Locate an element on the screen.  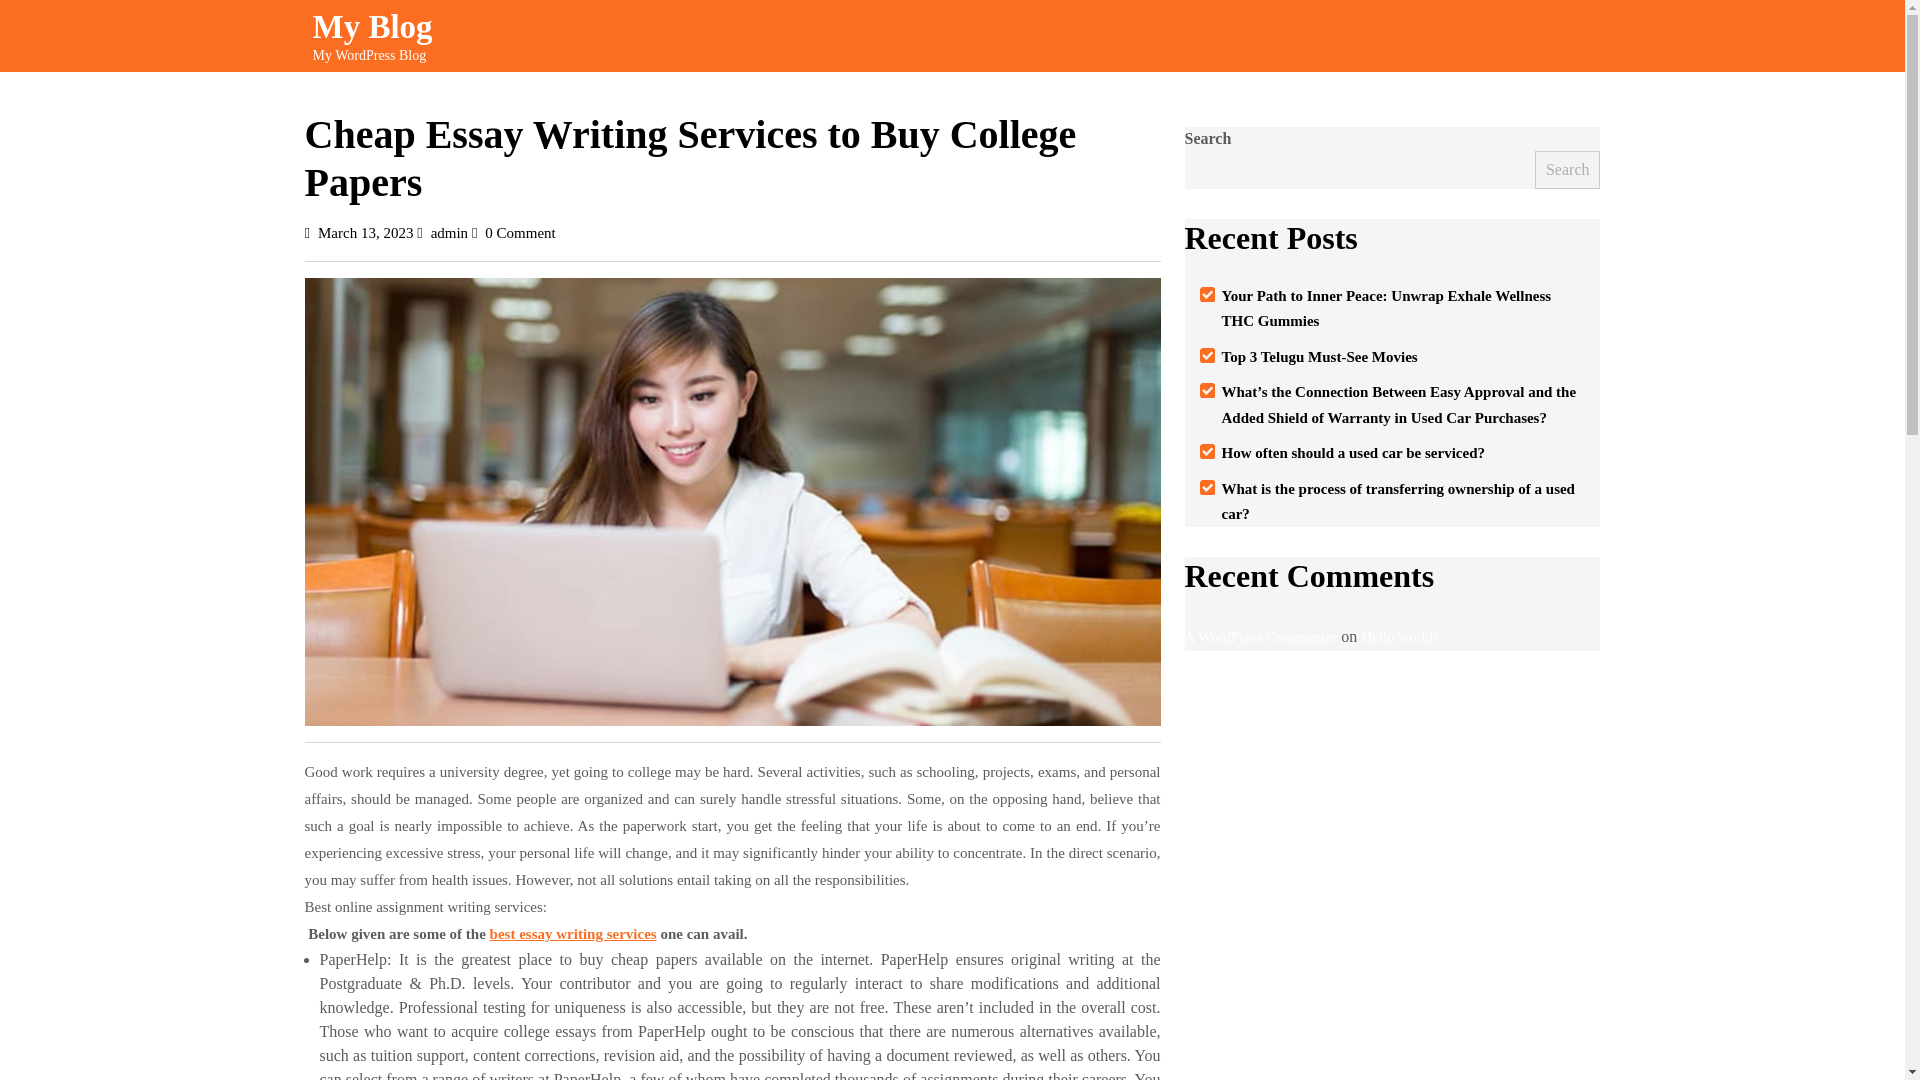
Top 3 Telugu Must-See Movies is located at coordinates (1568, 170).